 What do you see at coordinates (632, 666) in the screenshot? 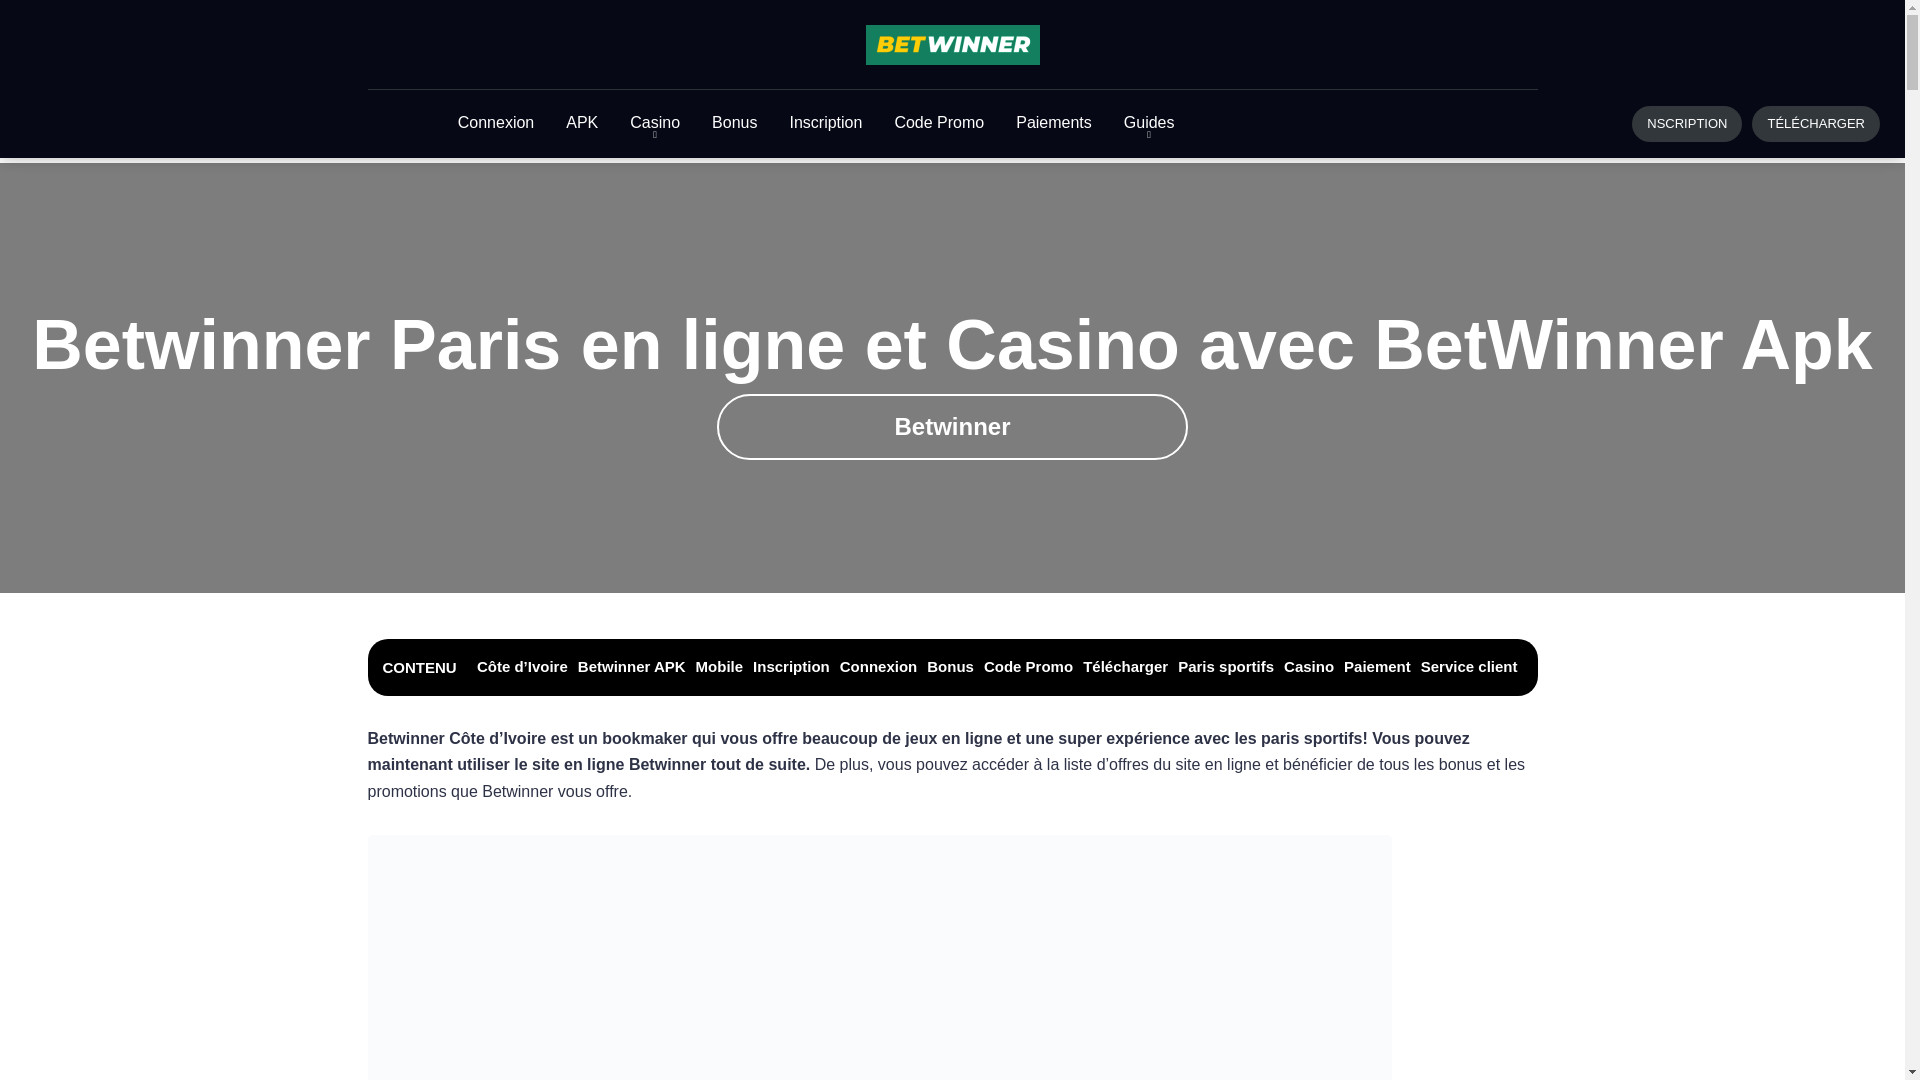
I see `Betwinner APK` at bounding box center [632, 666].